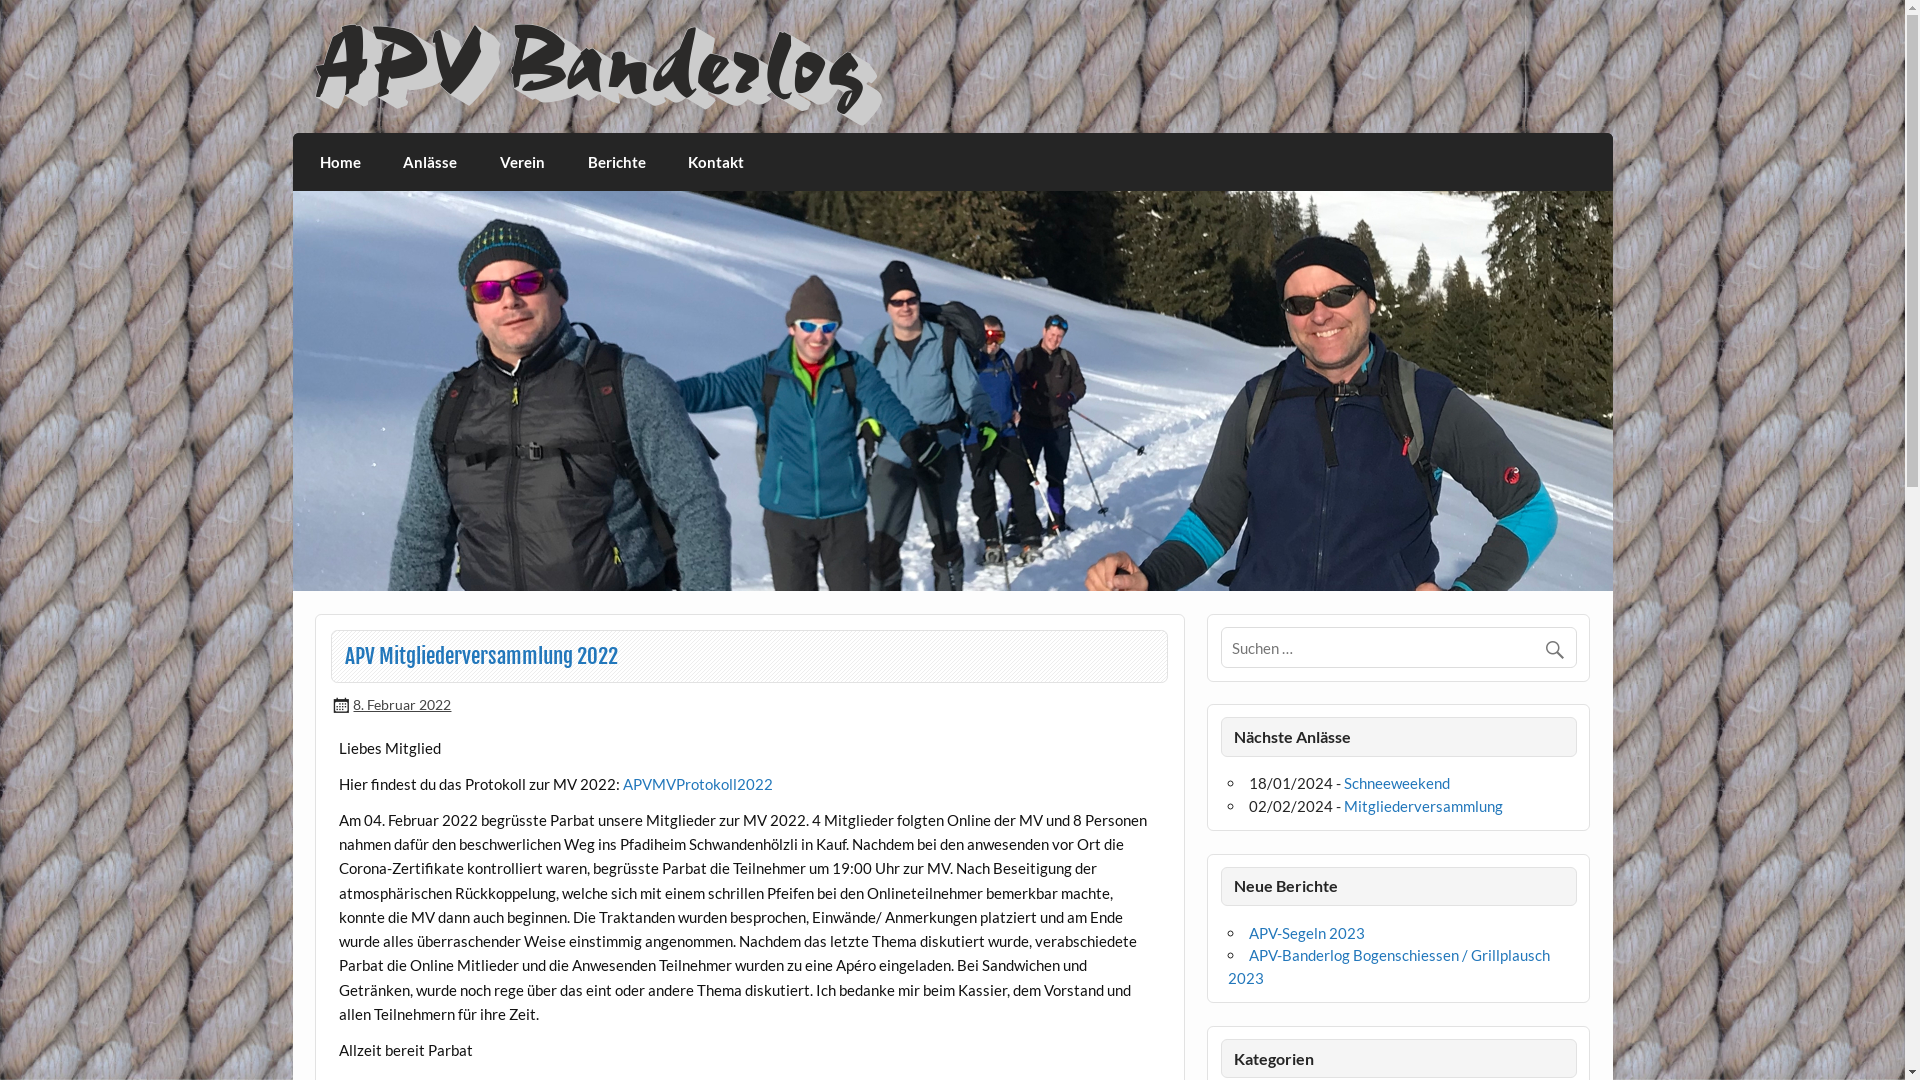 The height and width of the screenshot is (1080, 1920). I want to click on Home, so click(341, 162).